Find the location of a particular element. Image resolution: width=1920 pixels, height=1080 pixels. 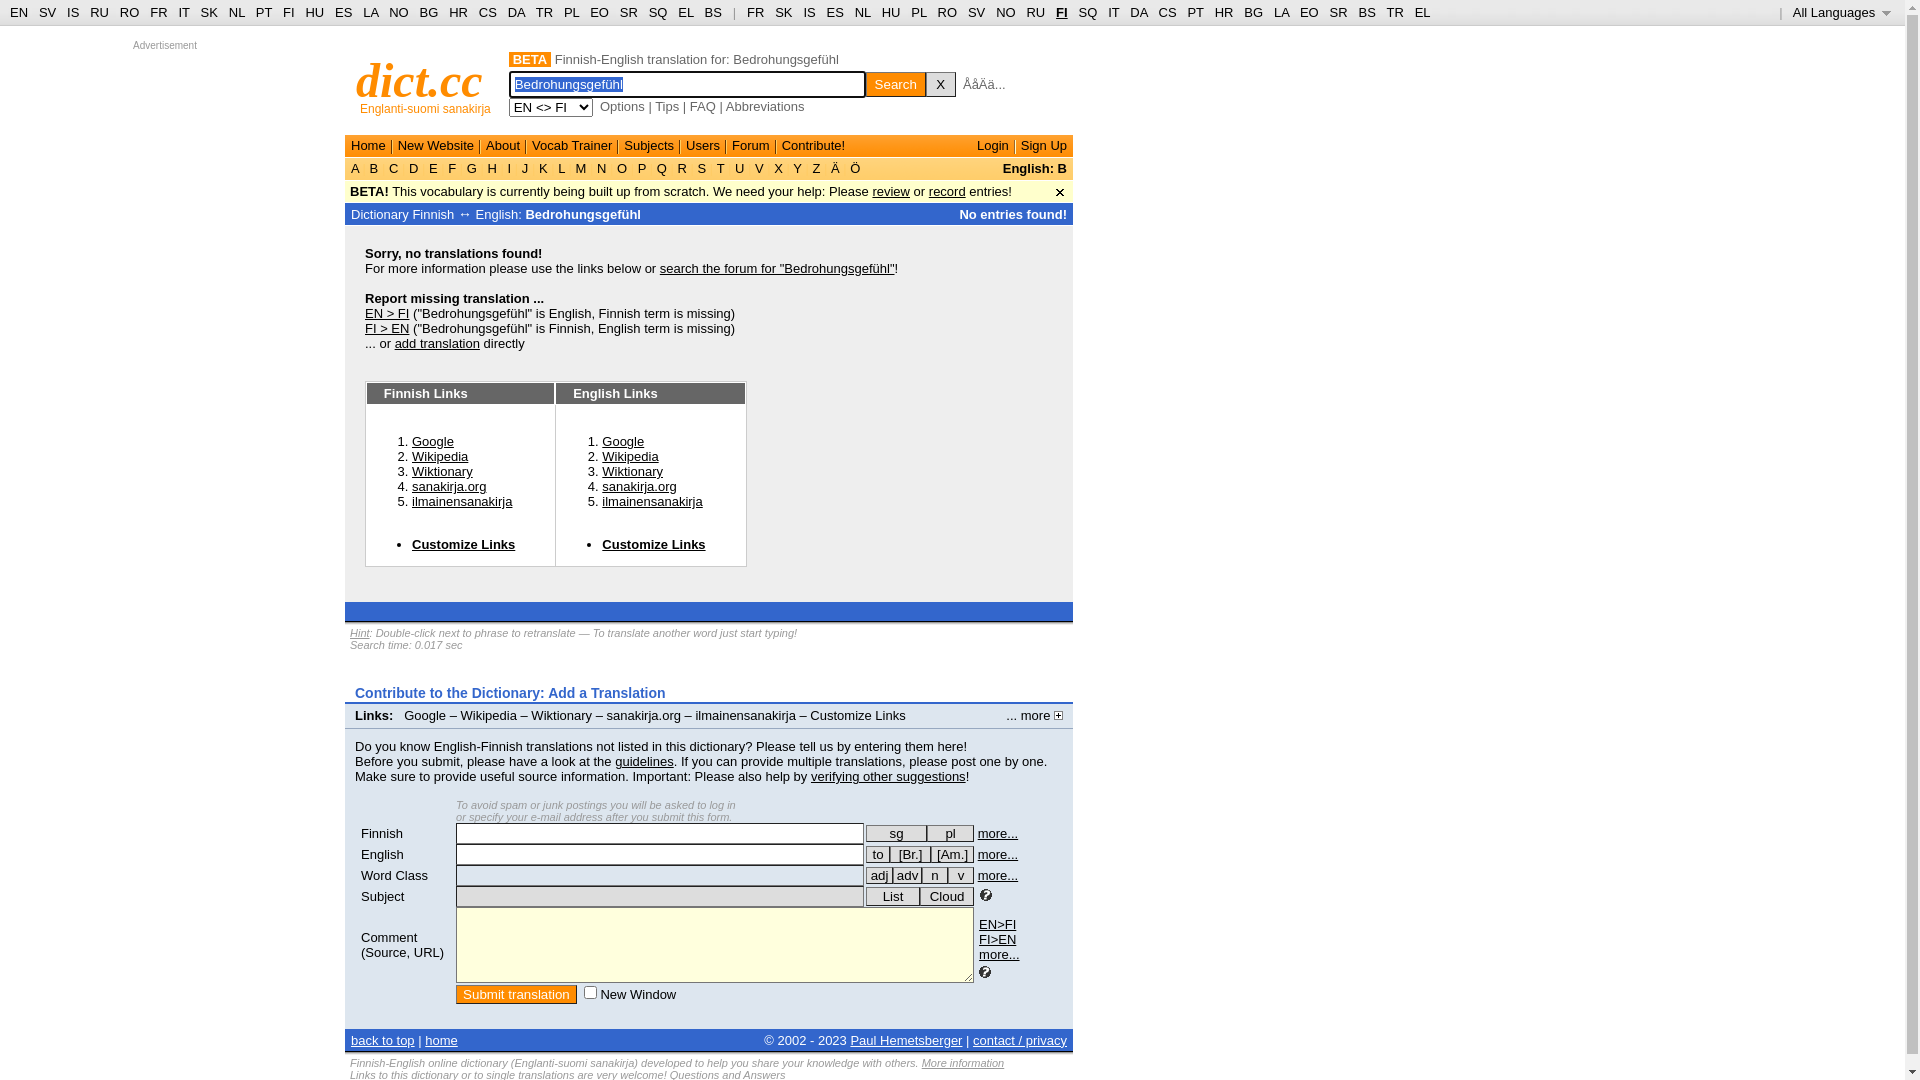

Customize Links is located at coordinates (654, 544).